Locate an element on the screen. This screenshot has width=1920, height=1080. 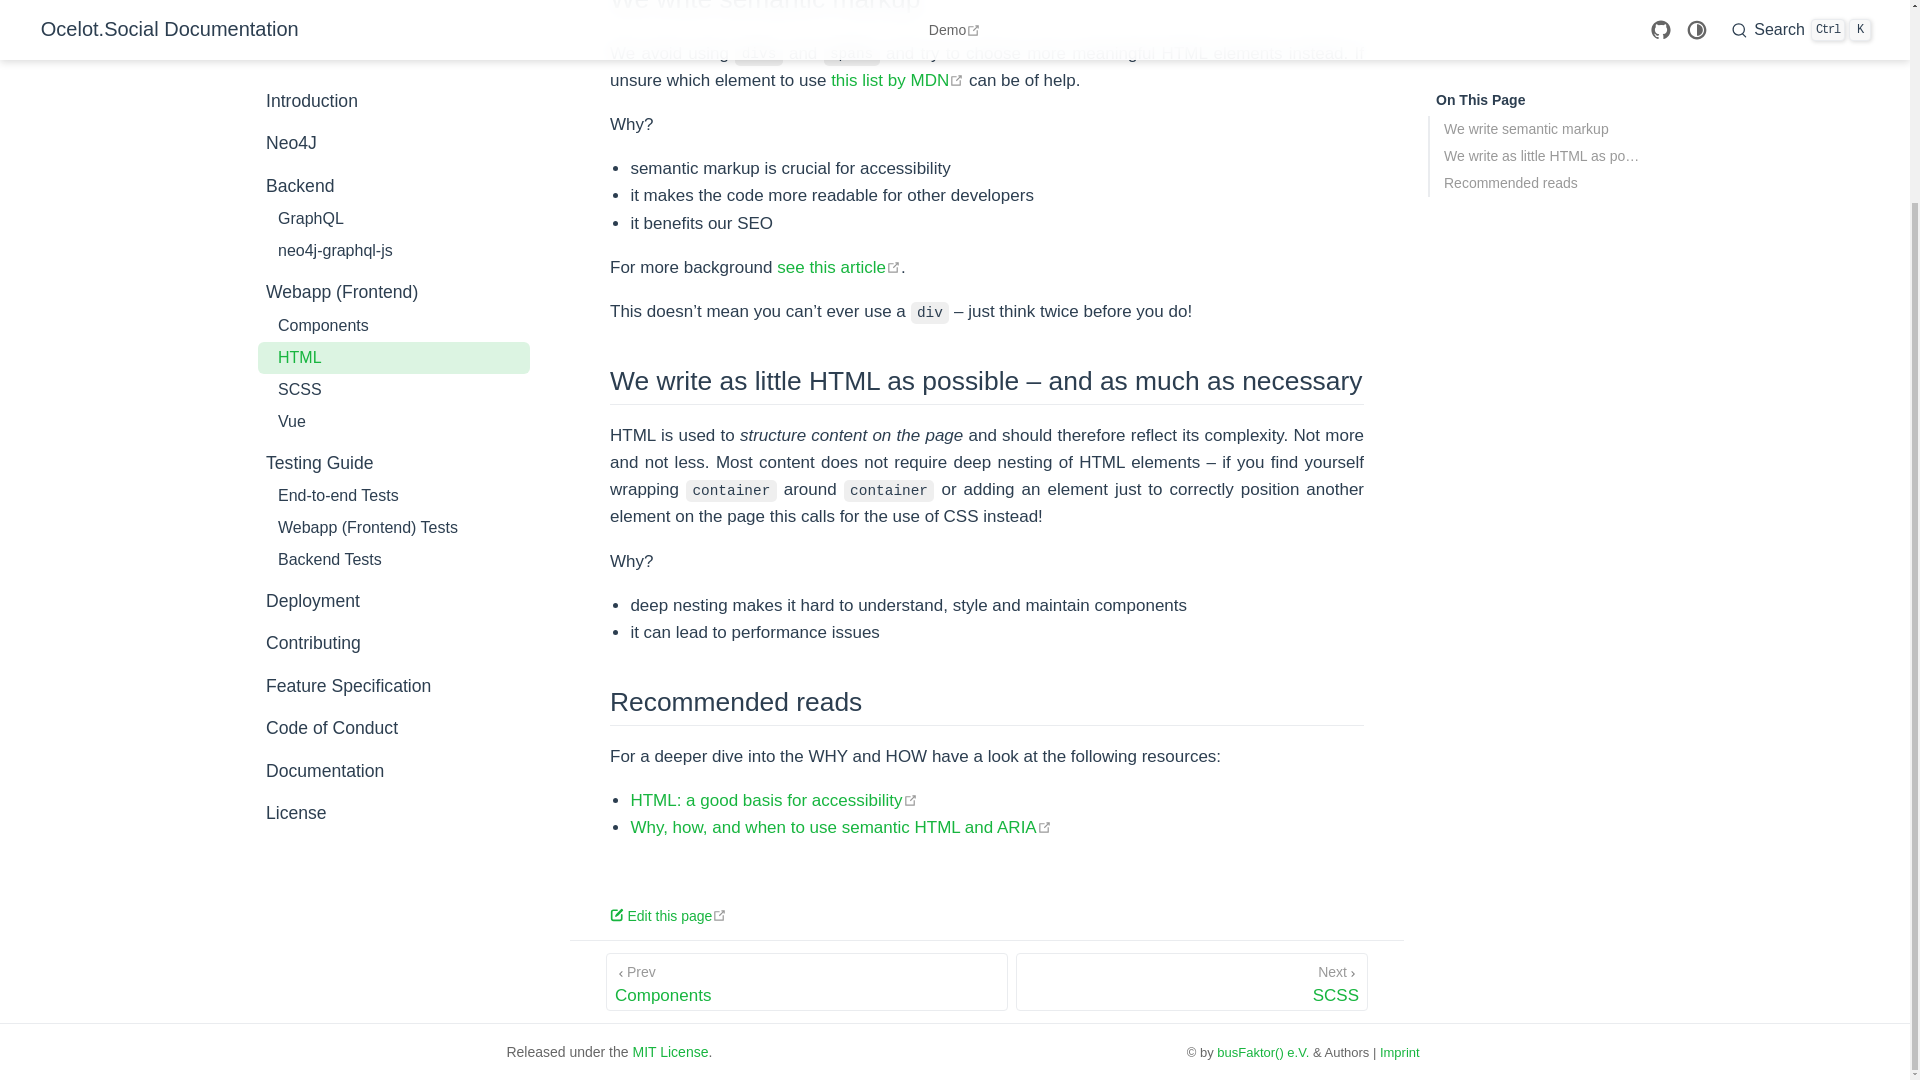
Testing Guide is located at coordinates (838, 267).